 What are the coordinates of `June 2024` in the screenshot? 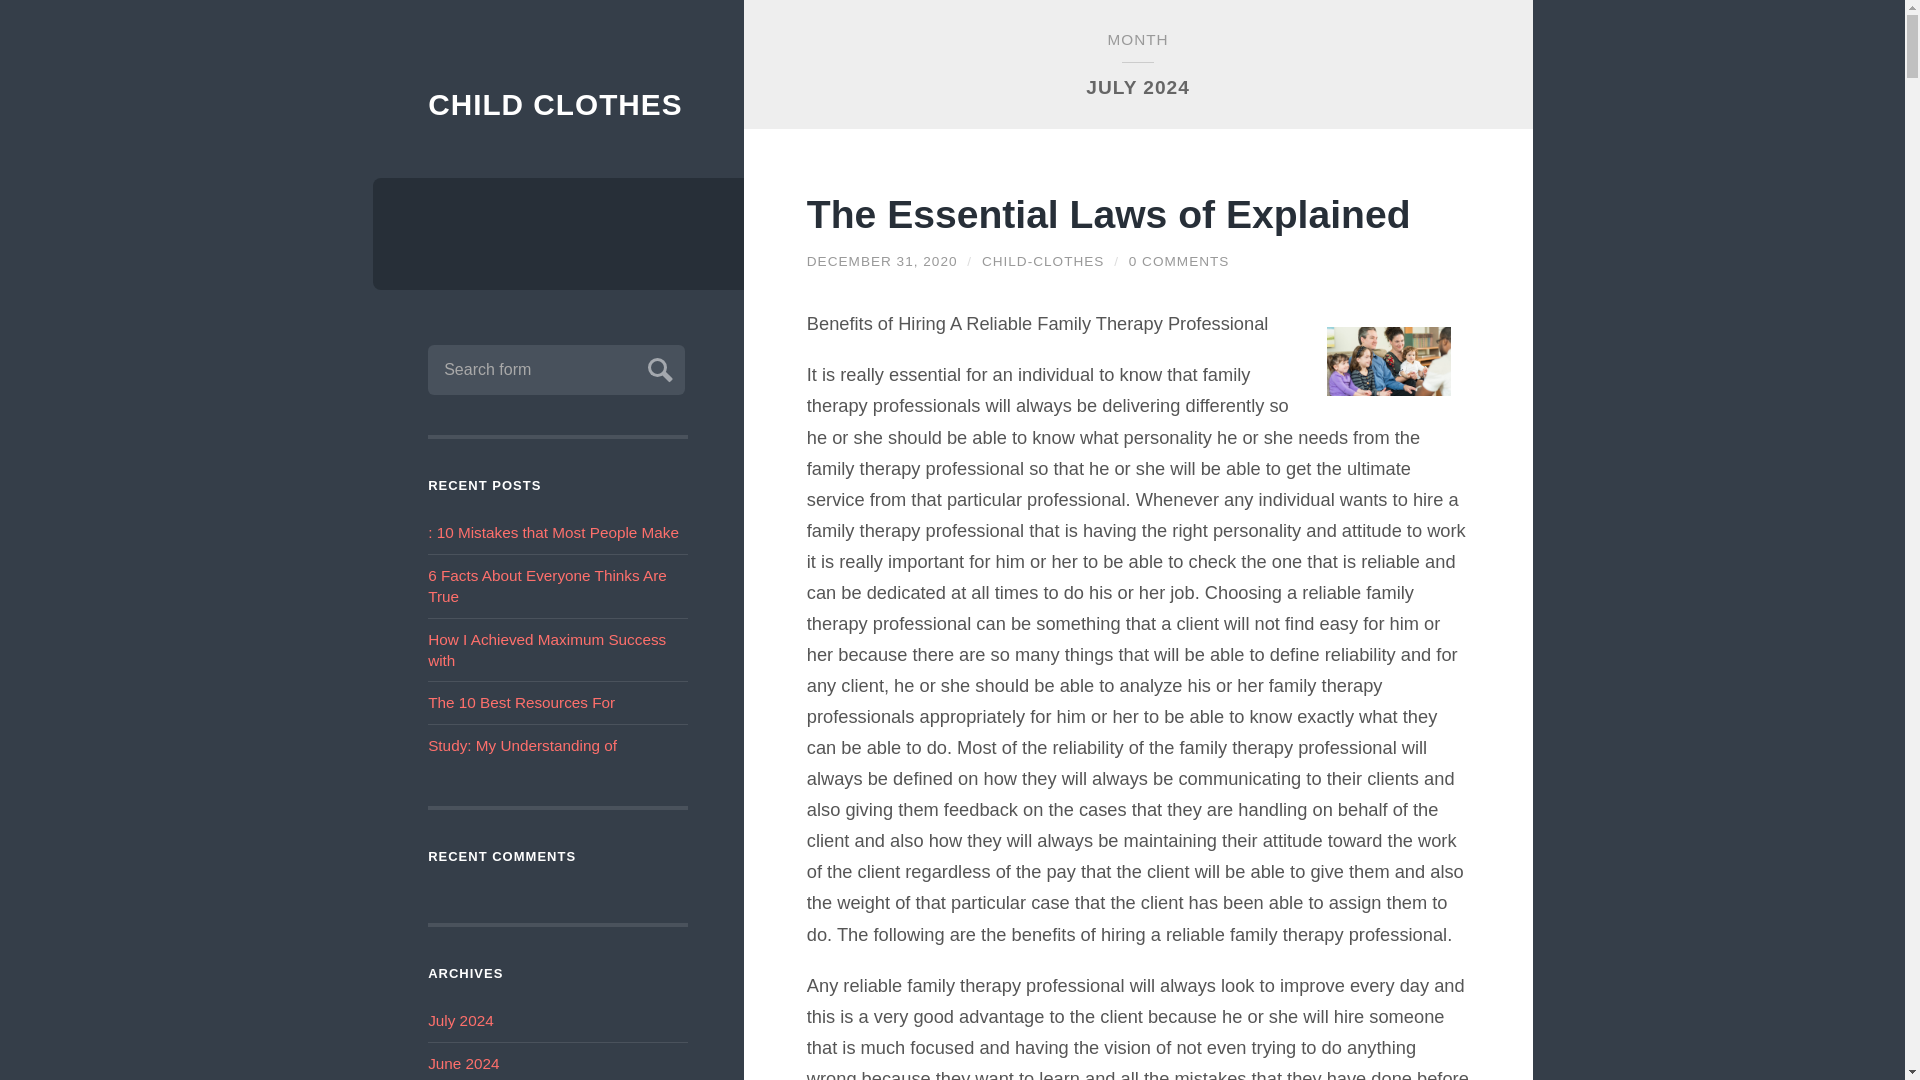 It's located at (464, 1064).